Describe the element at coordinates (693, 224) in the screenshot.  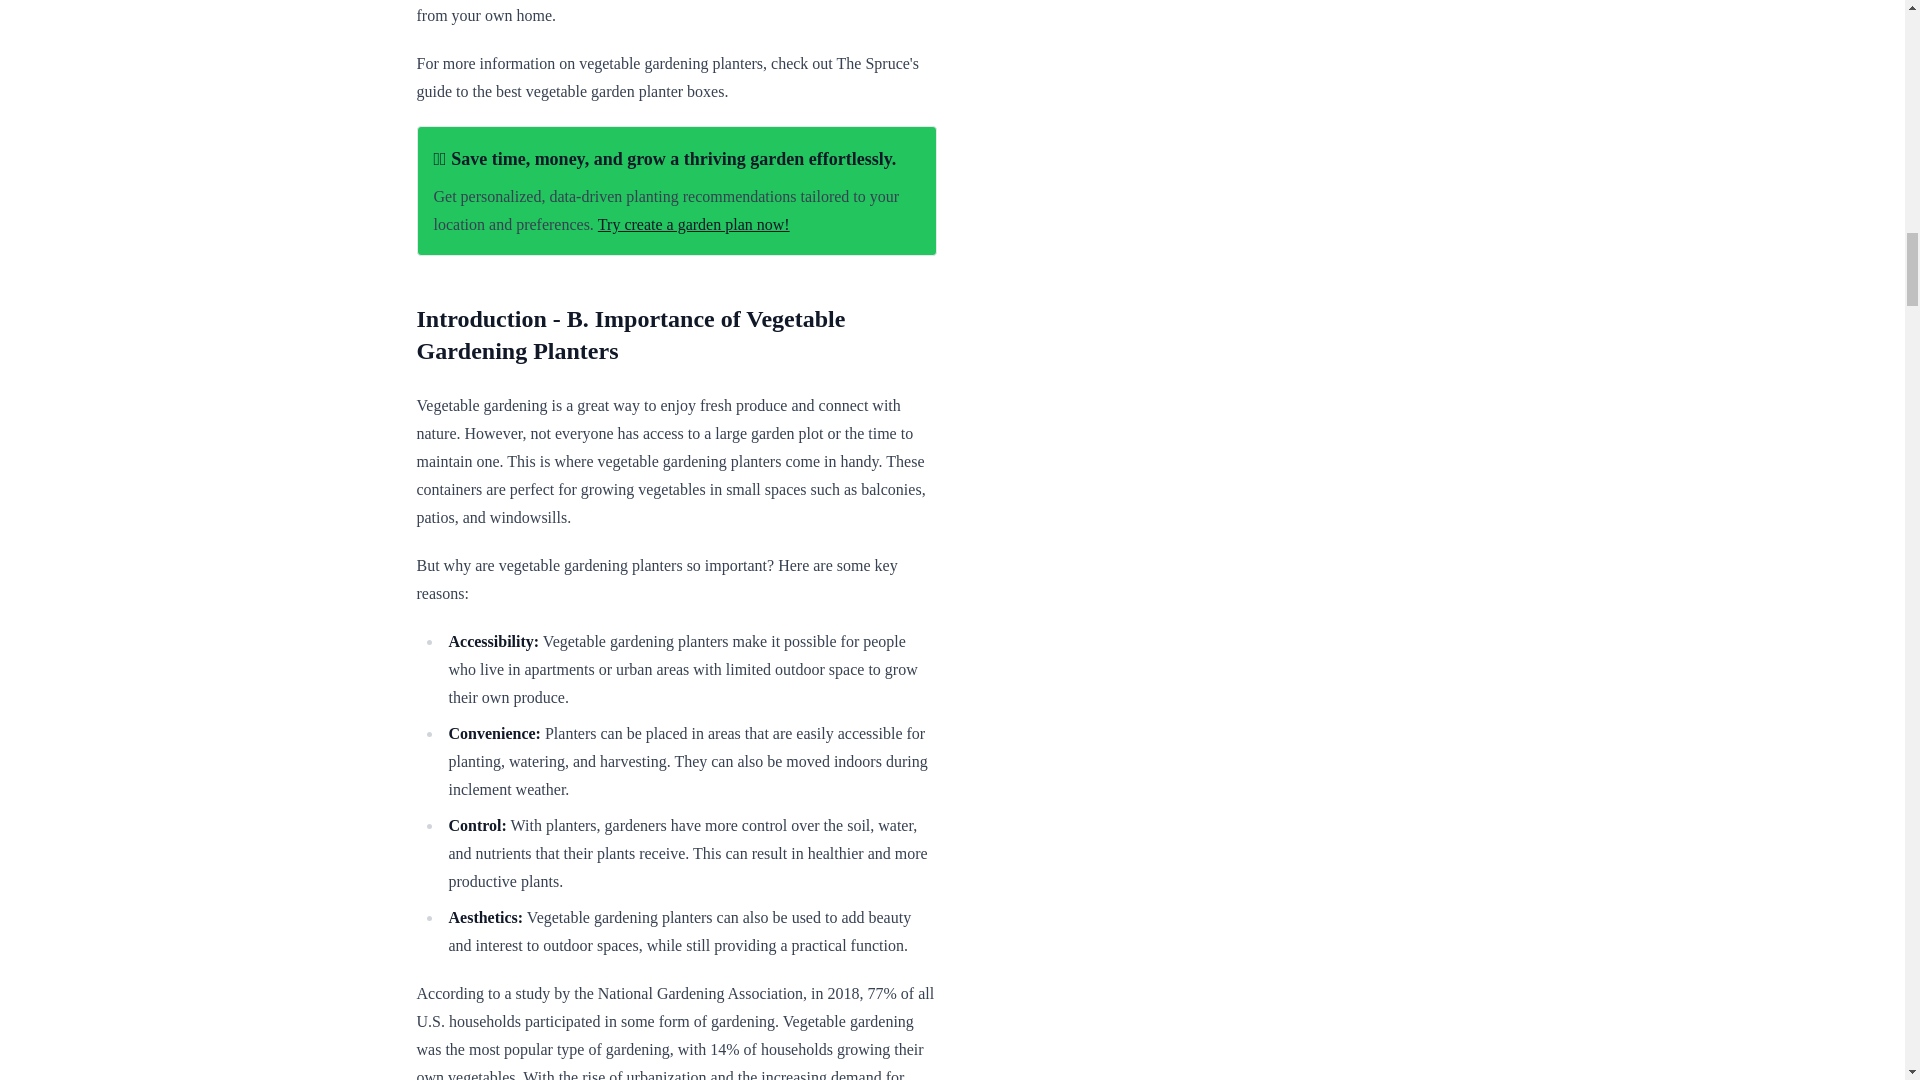
I see `Try create a garden plan now!` at that location.